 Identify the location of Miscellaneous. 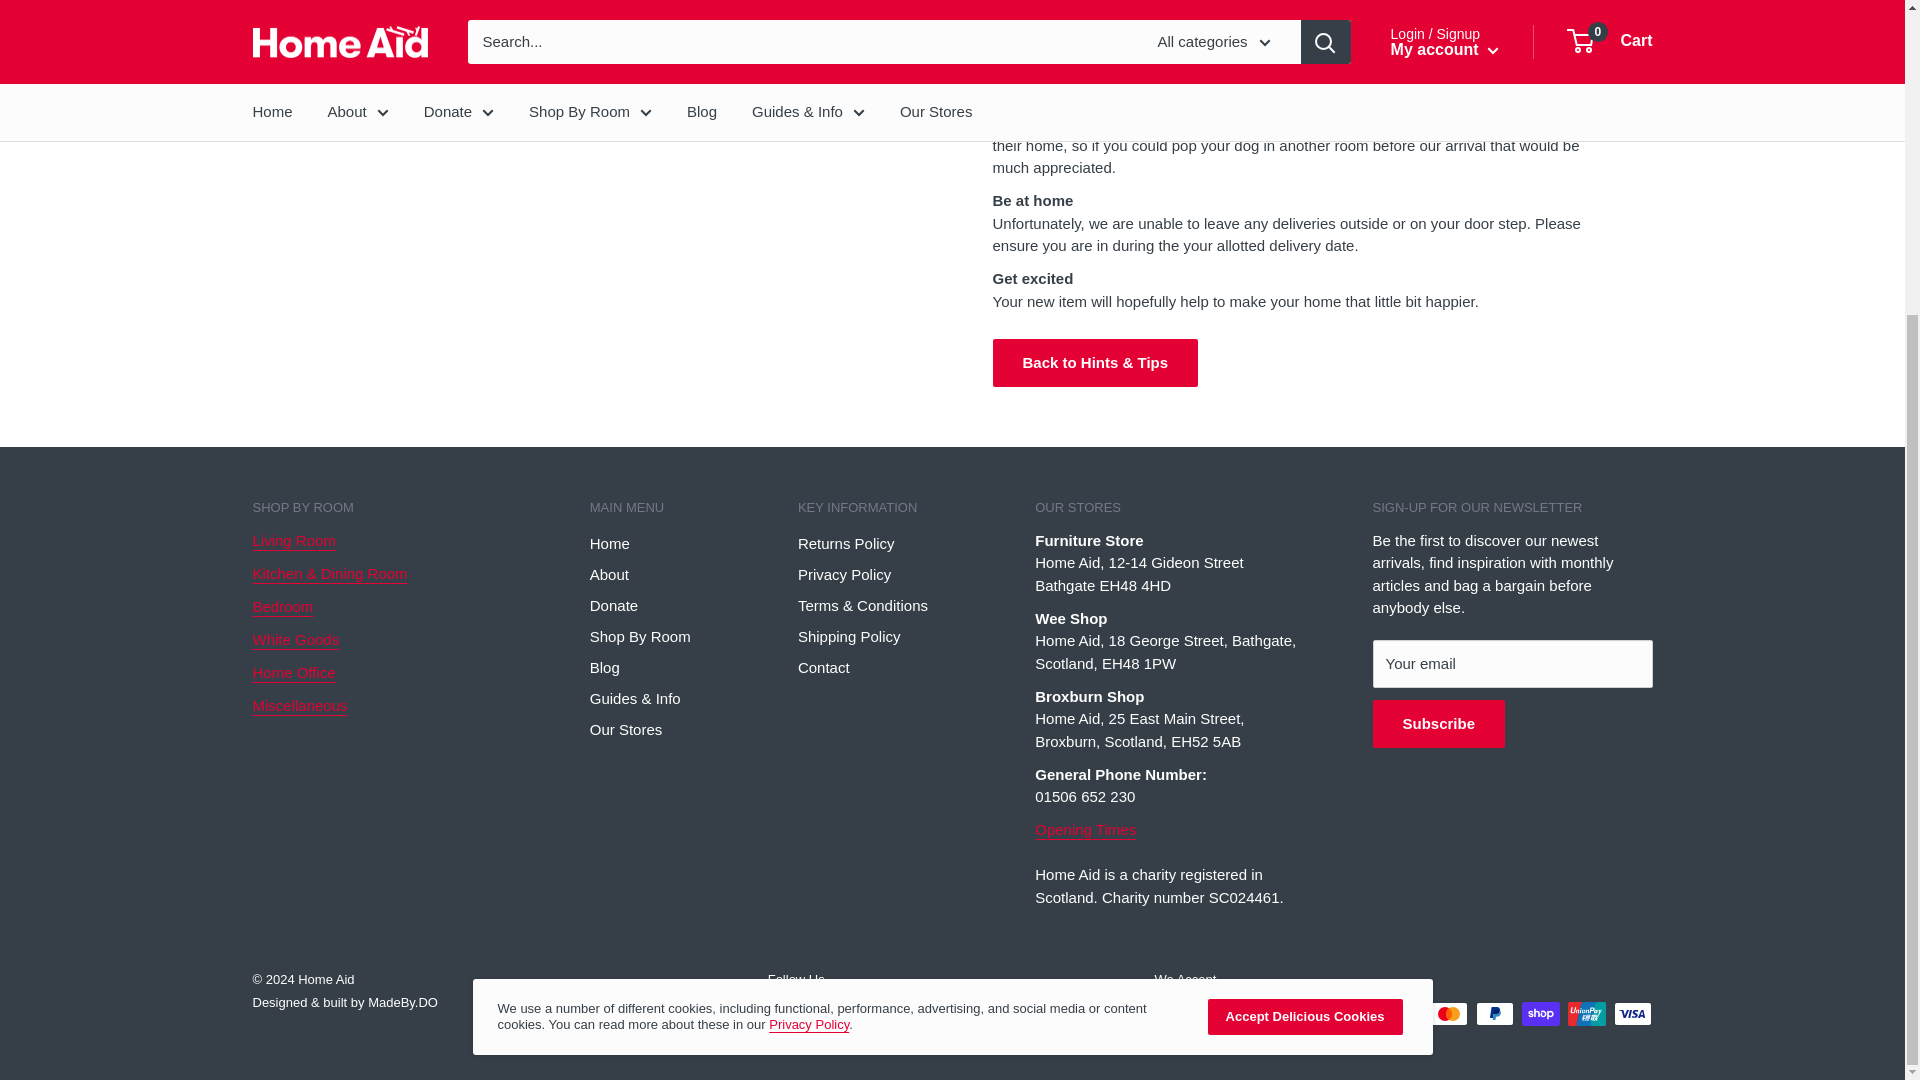
(299, 704).